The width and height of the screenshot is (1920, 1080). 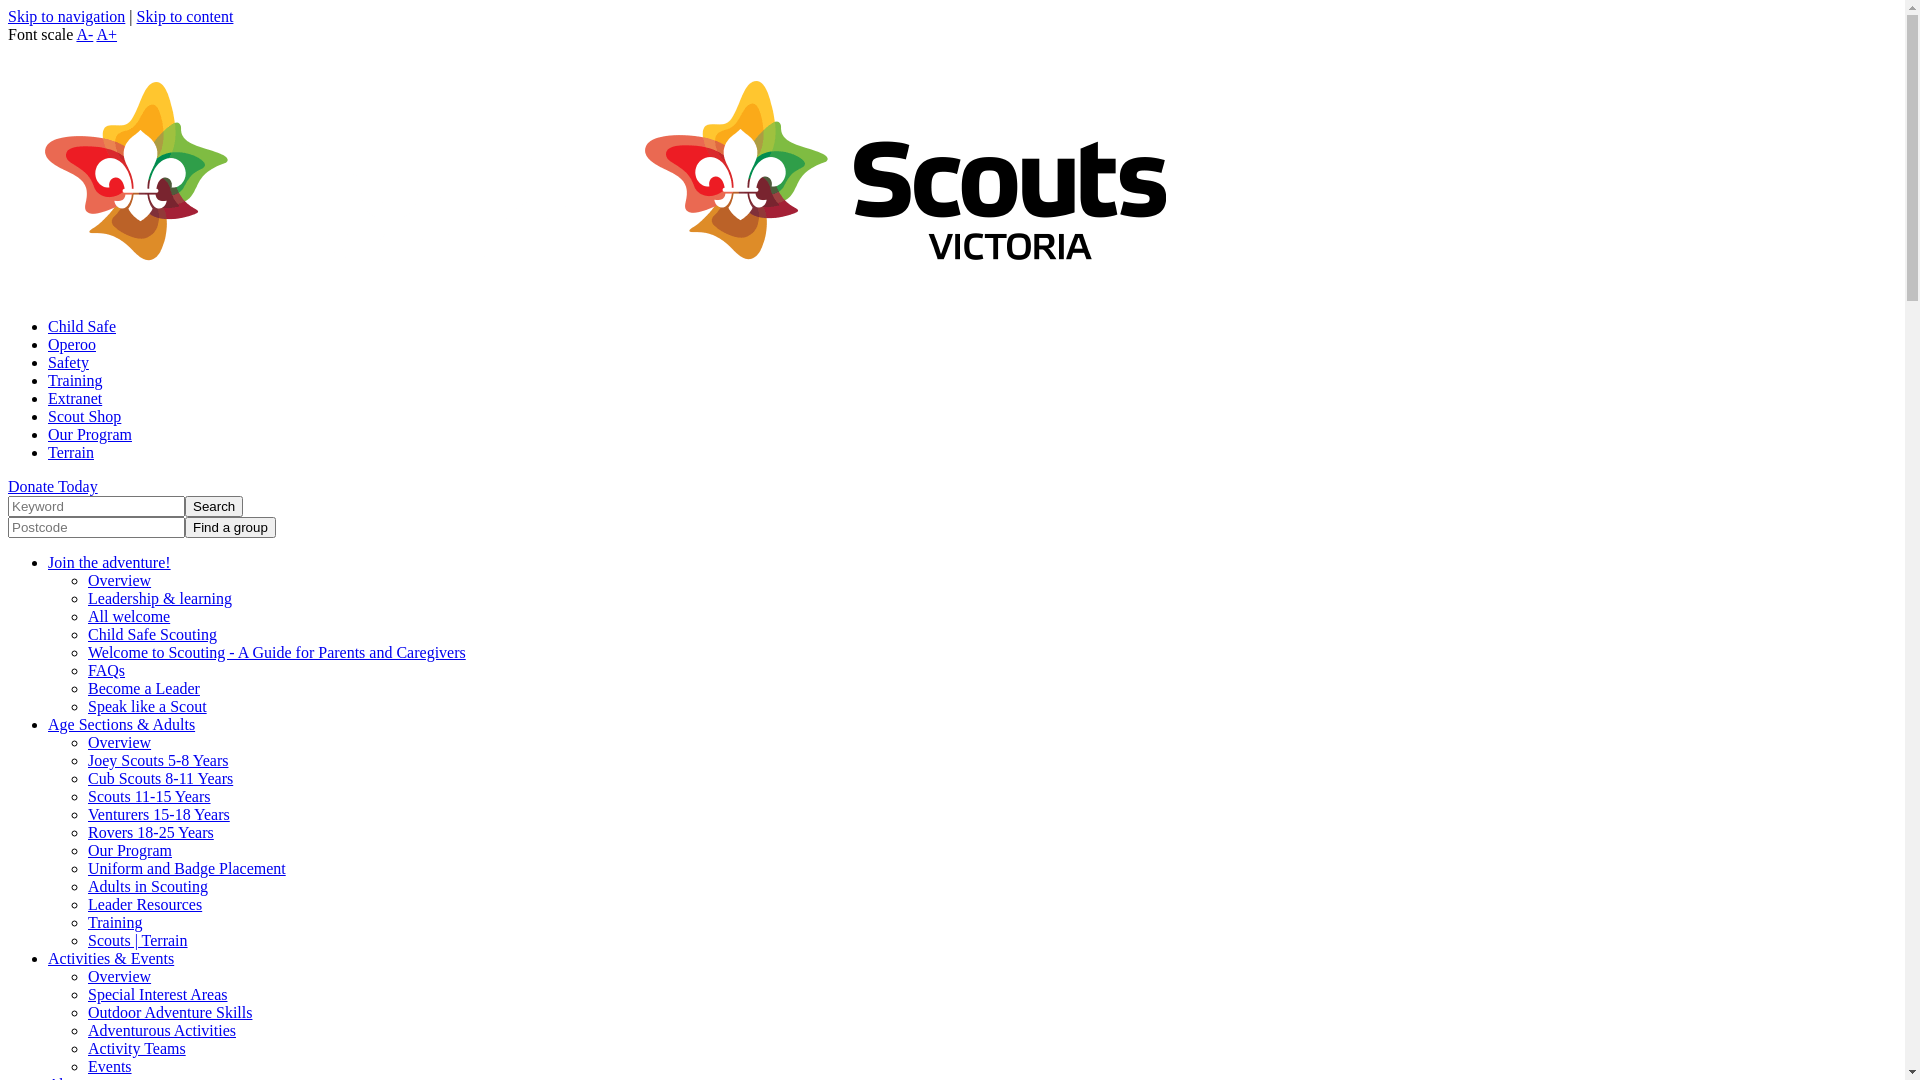 I want to click on Skip to navigation, so click(x=66, y=16).